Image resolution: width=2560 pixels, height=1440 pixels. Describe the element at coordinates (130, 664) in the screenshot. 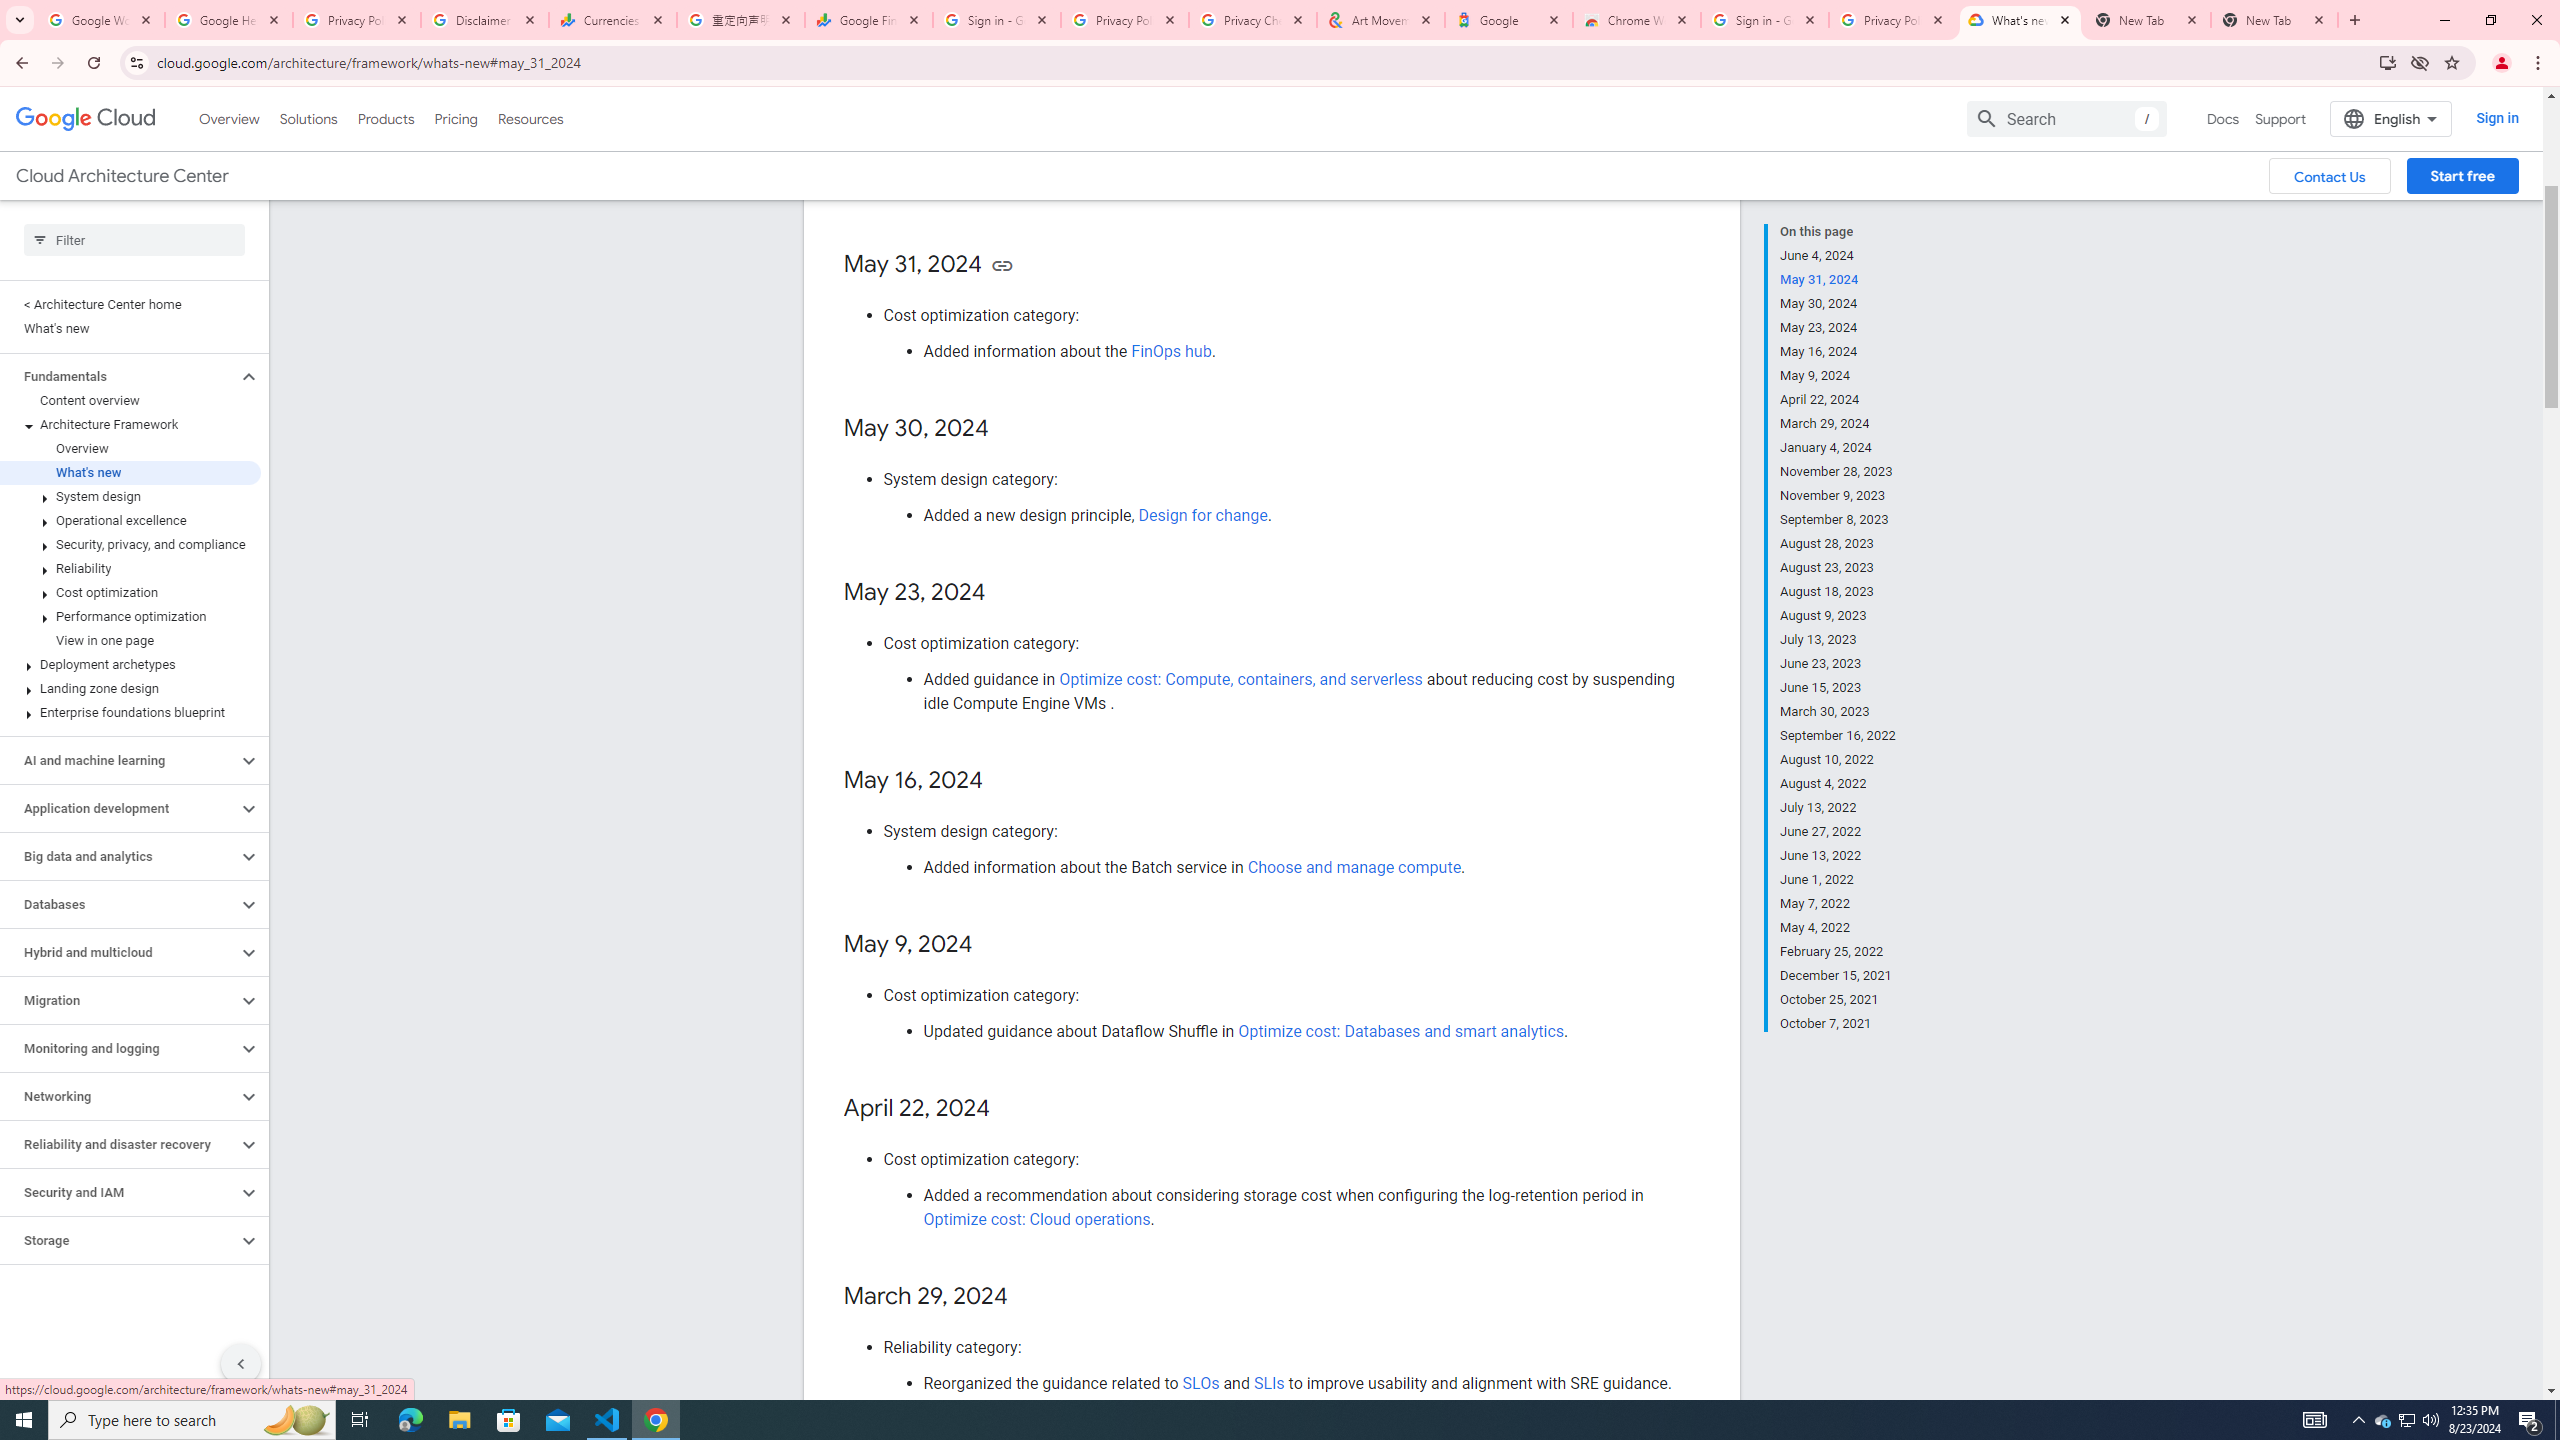

I see `Deployment archetypes` at that location.